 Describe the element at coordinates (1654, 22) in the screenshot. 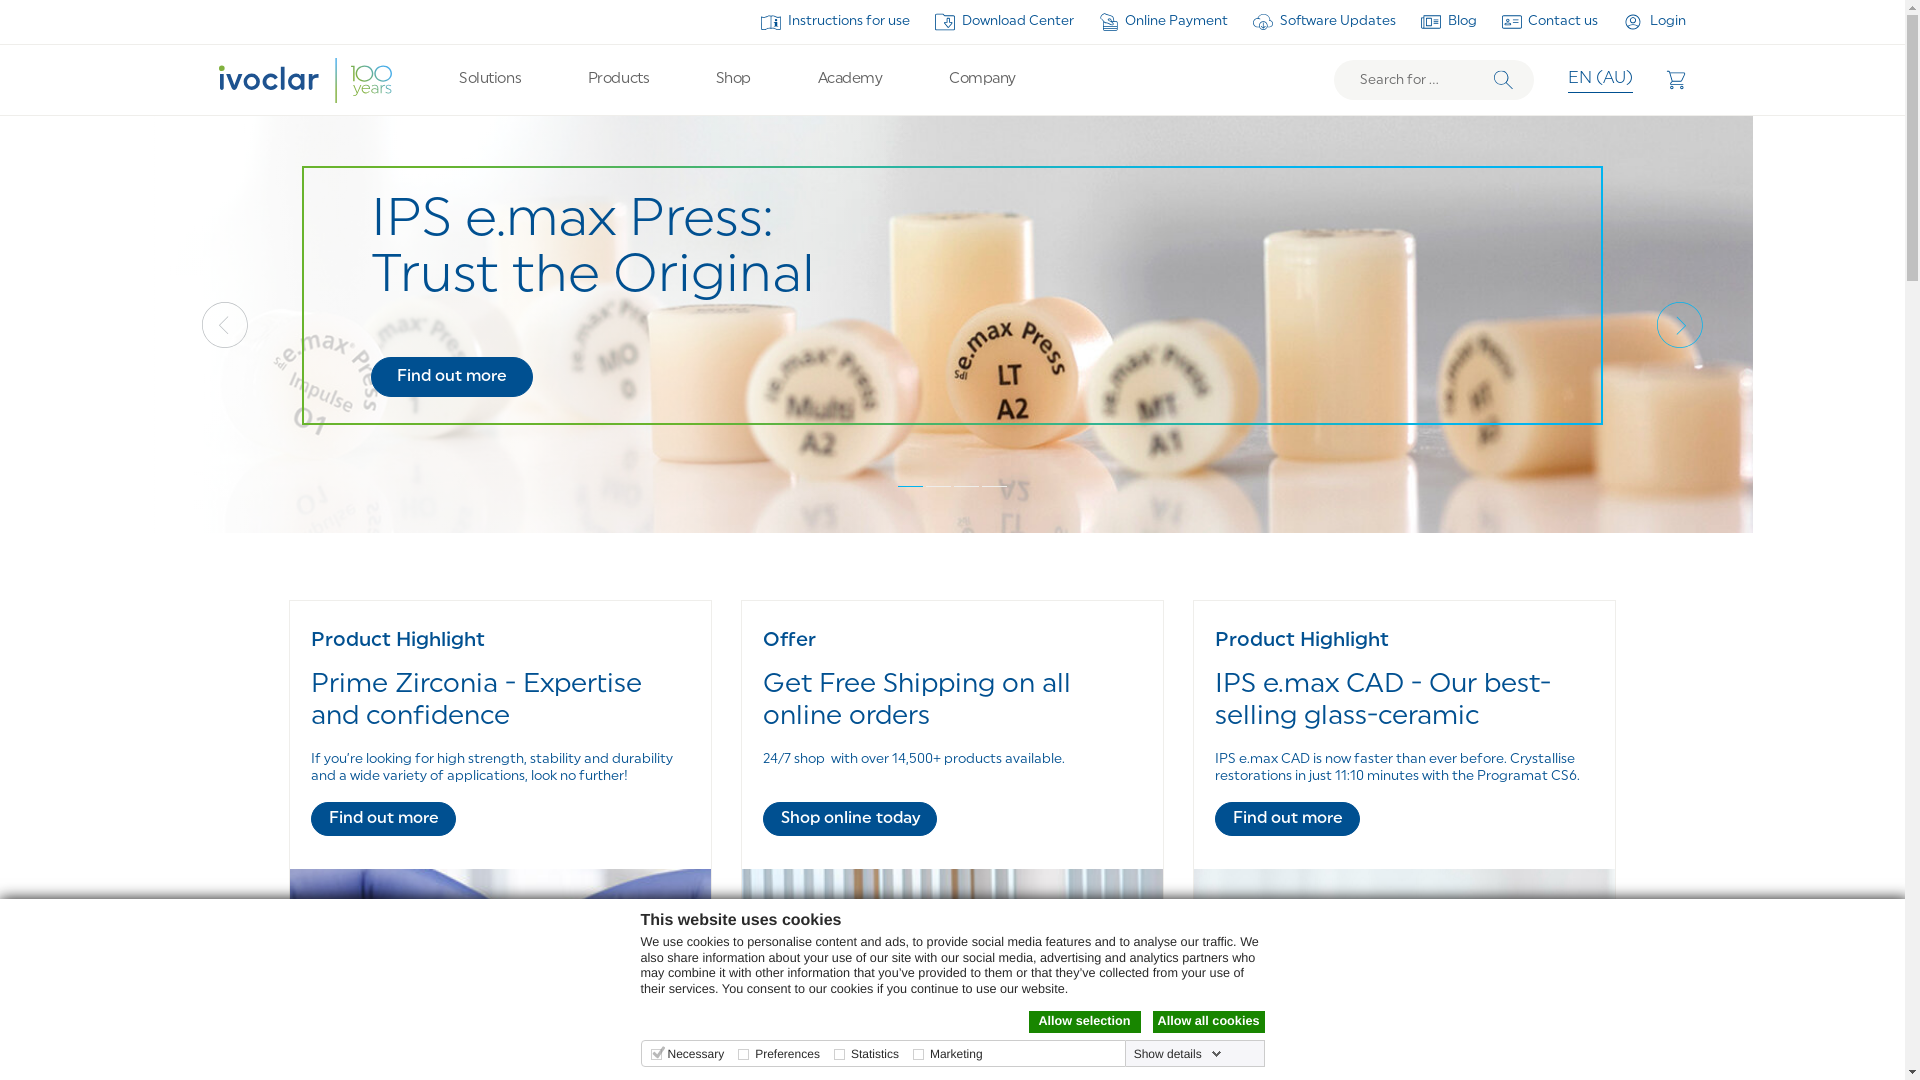

I see `Login` at that location.